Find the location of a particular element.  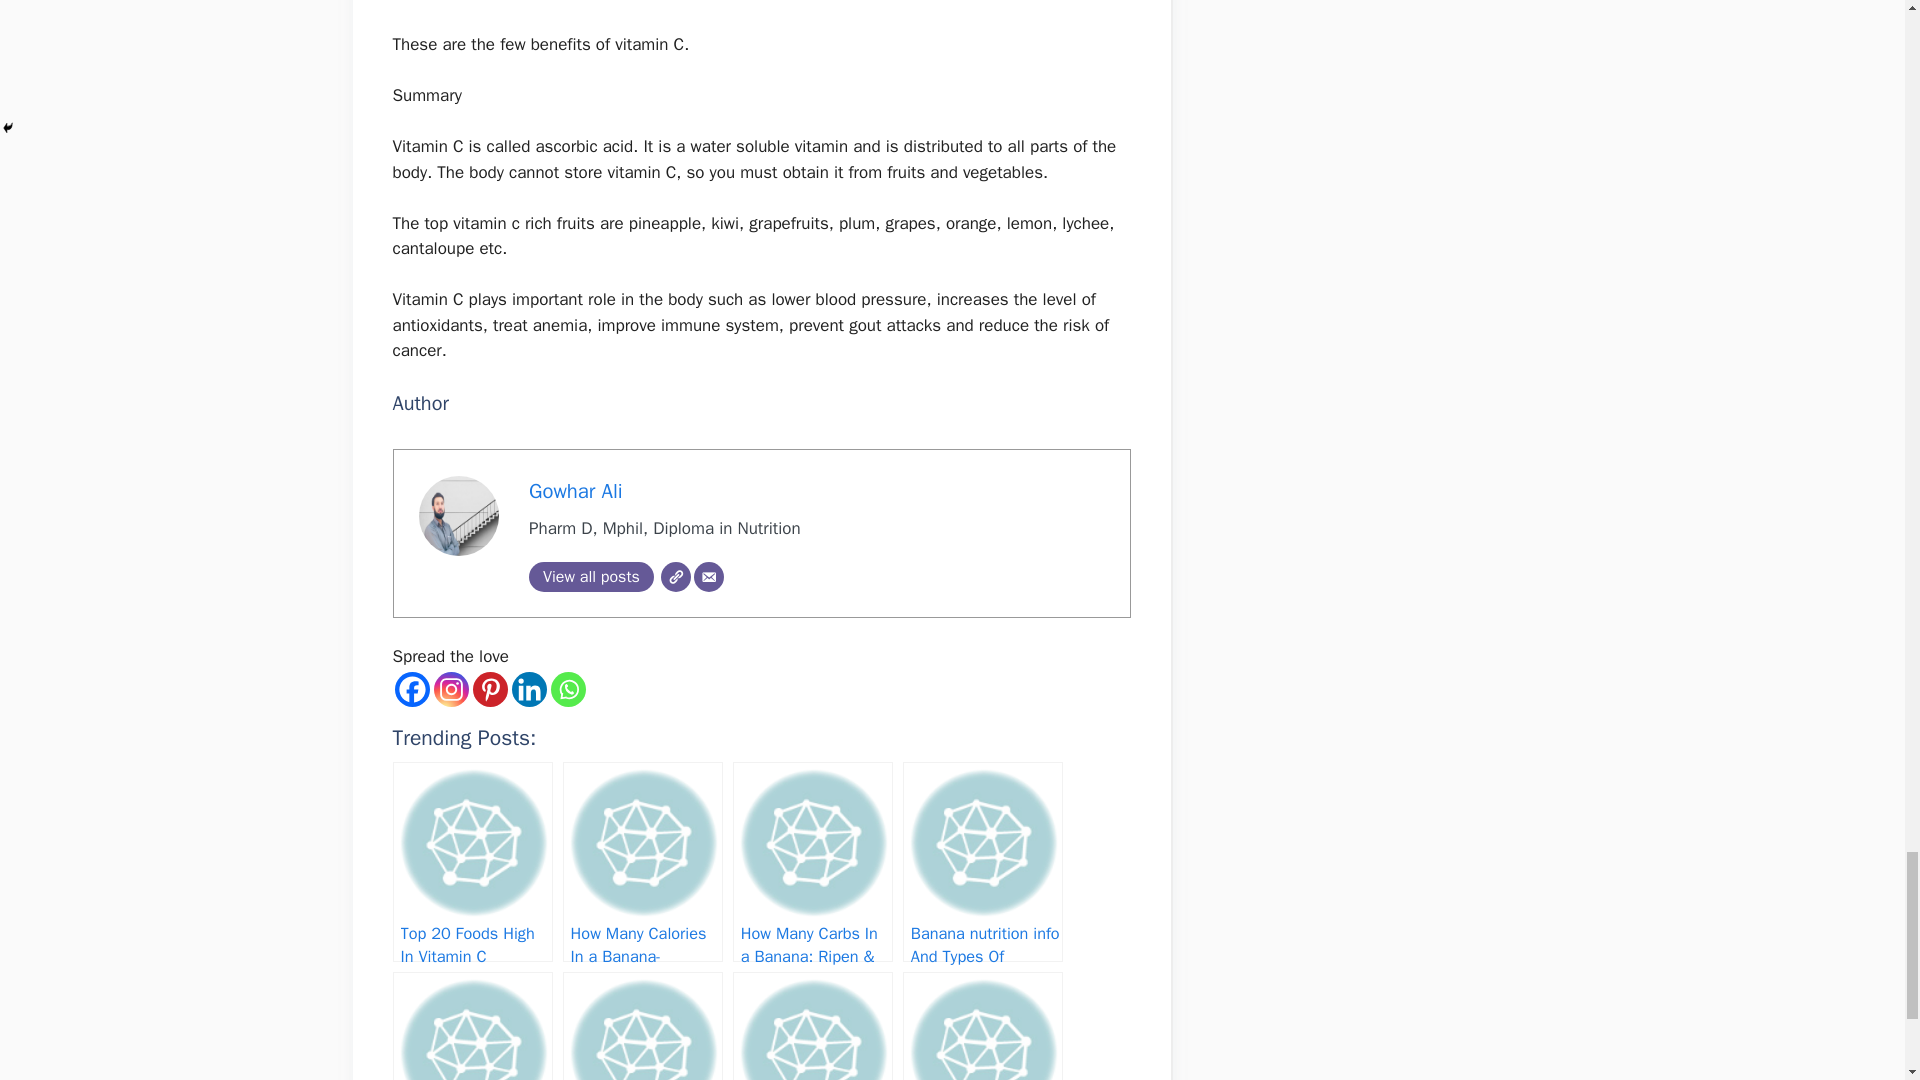

Top 23 Foods High In Calcium. is located at coordinates (642, 1026).